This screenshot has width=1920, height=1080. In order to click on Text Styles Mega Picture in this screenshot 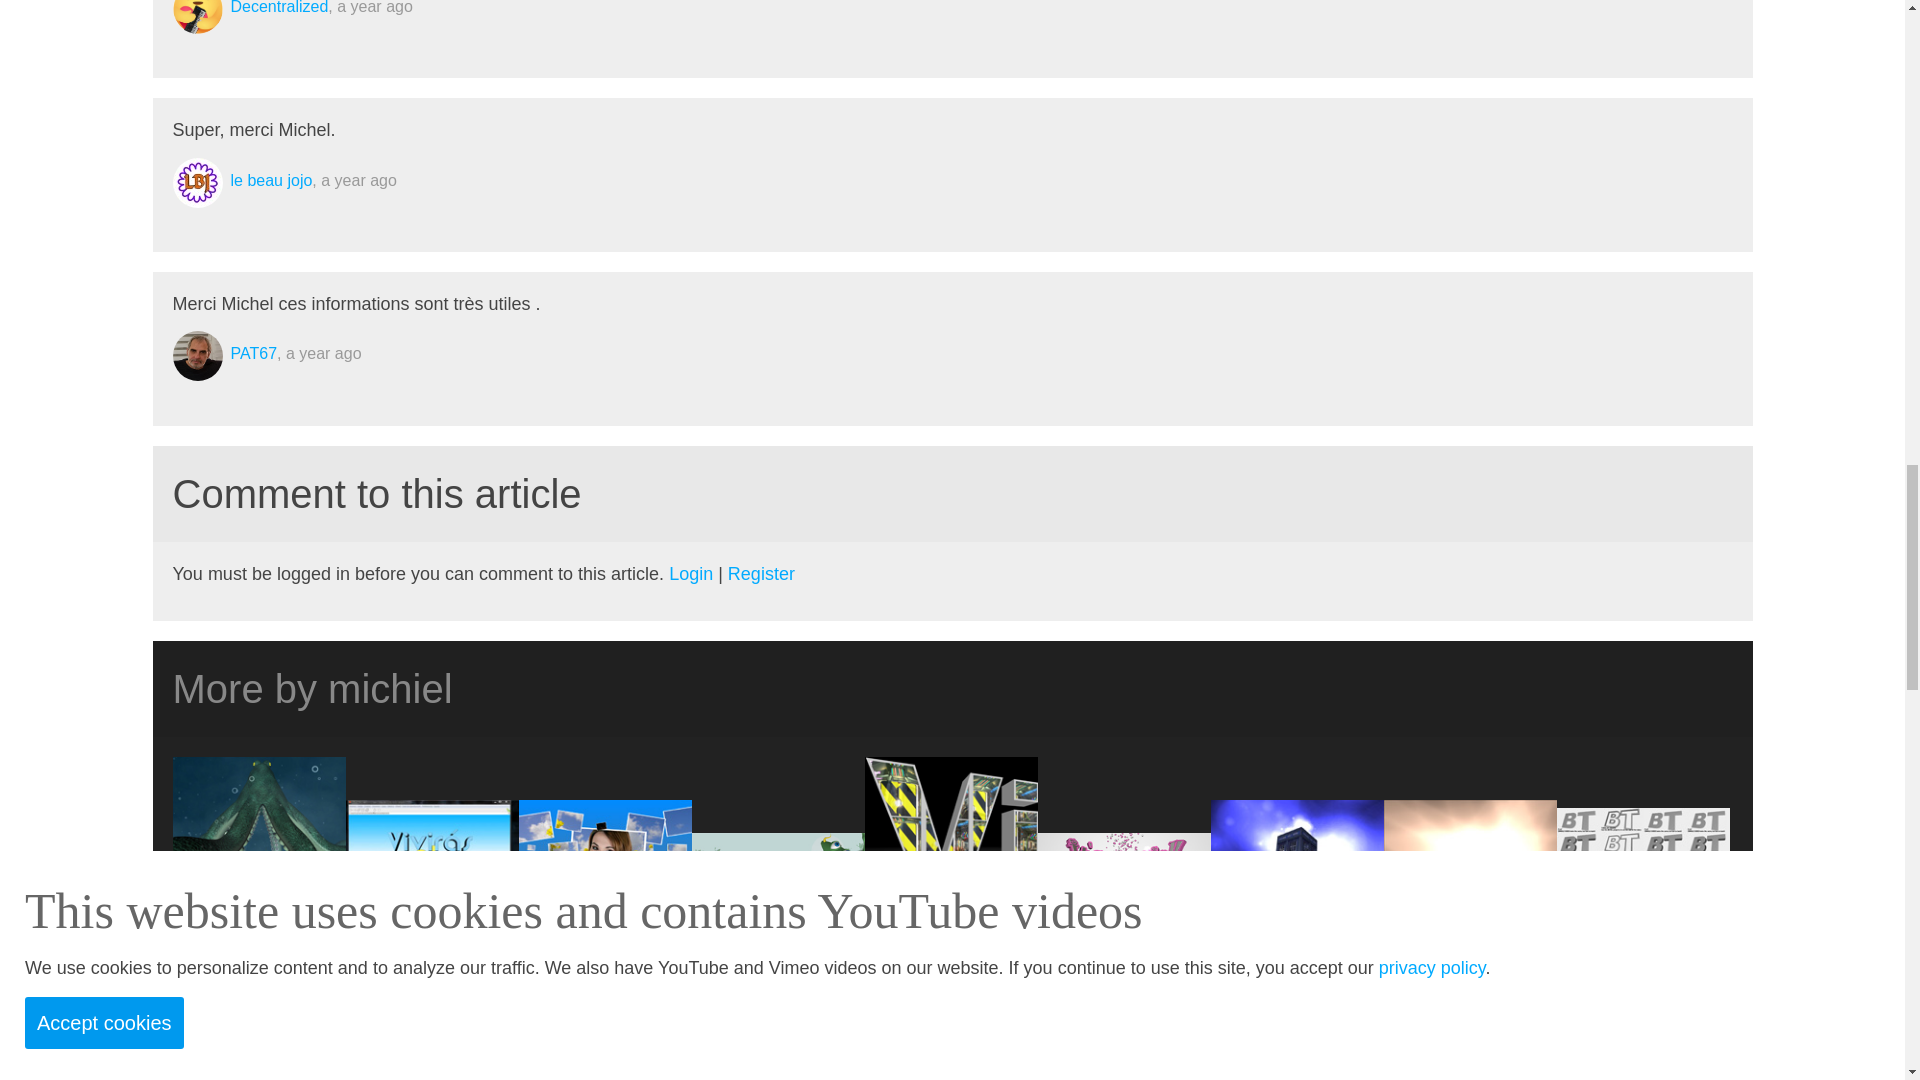, I will do `click(1642, 916)`.